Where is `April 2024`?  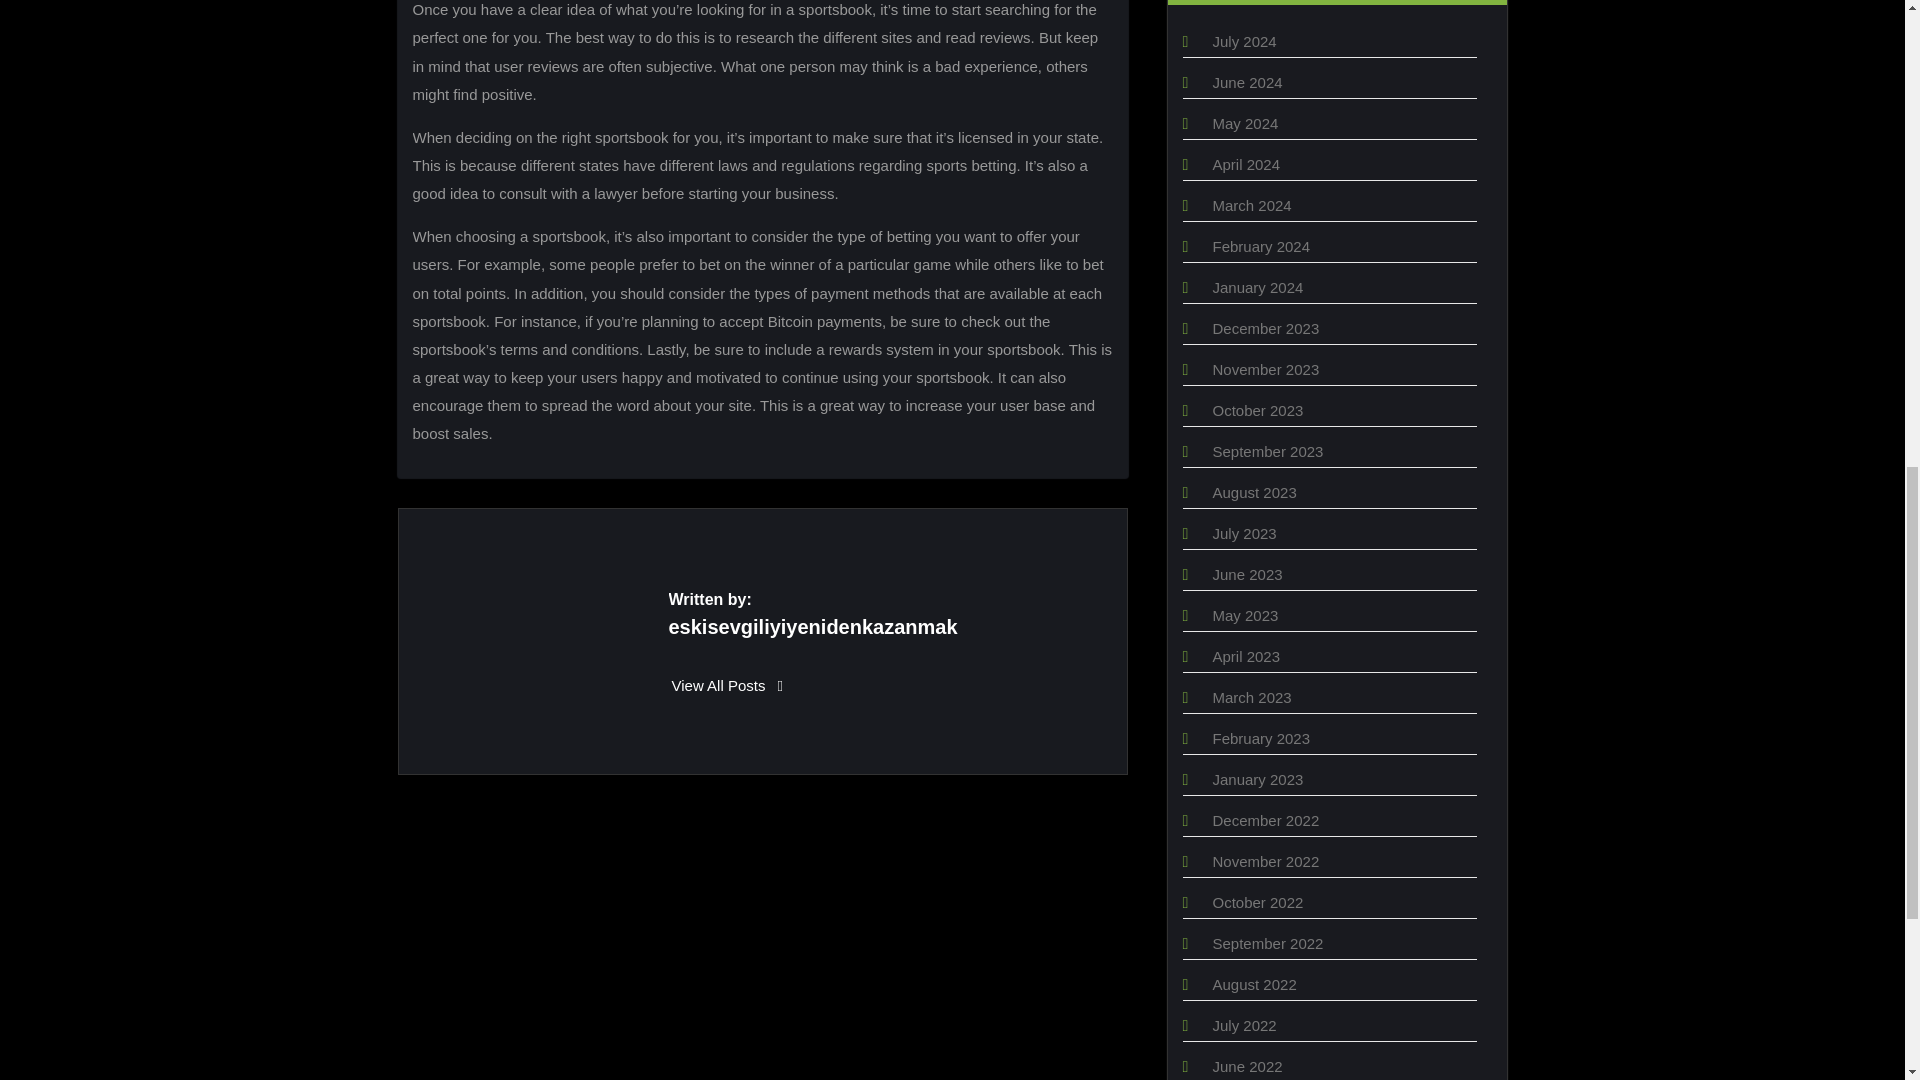 April 2024 is located at coordinates (1246, 164).